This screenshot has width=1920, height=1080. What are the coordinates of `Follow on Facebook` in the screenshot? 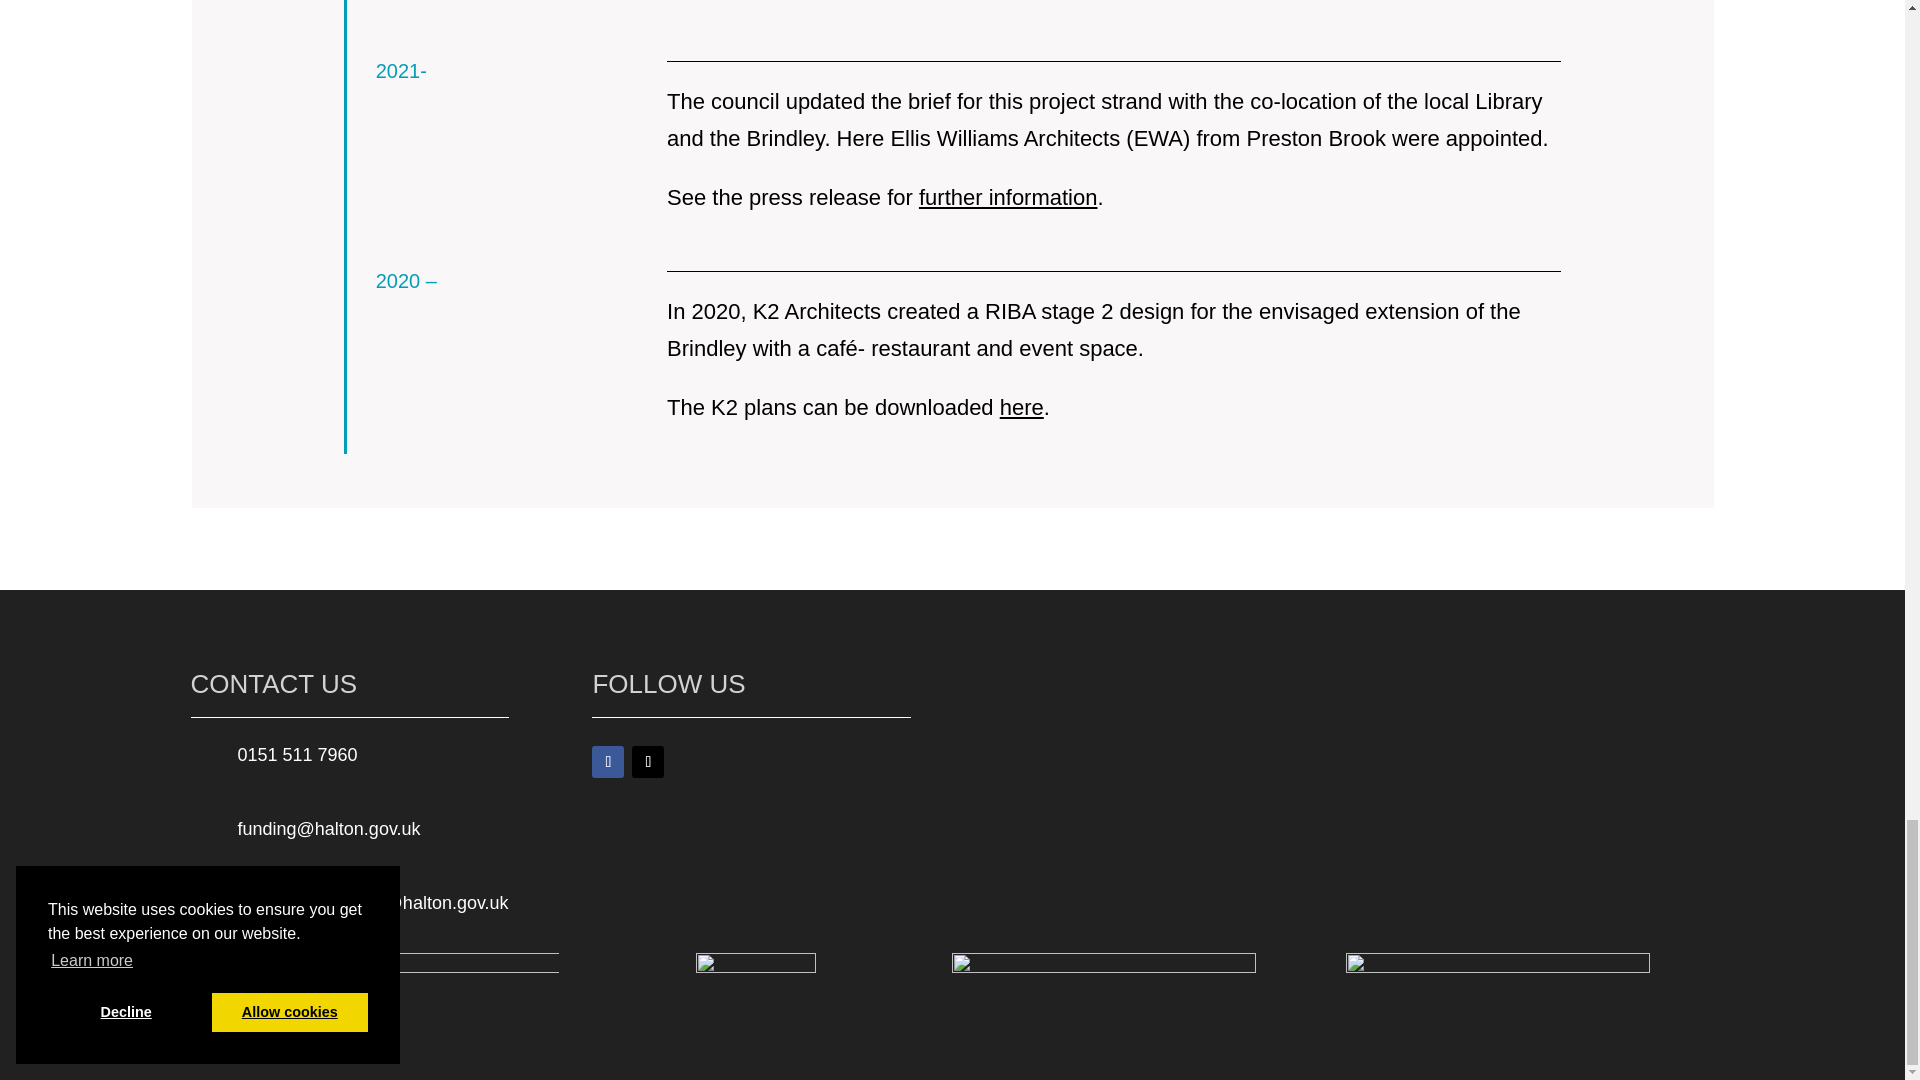 It's located at (608, 762).